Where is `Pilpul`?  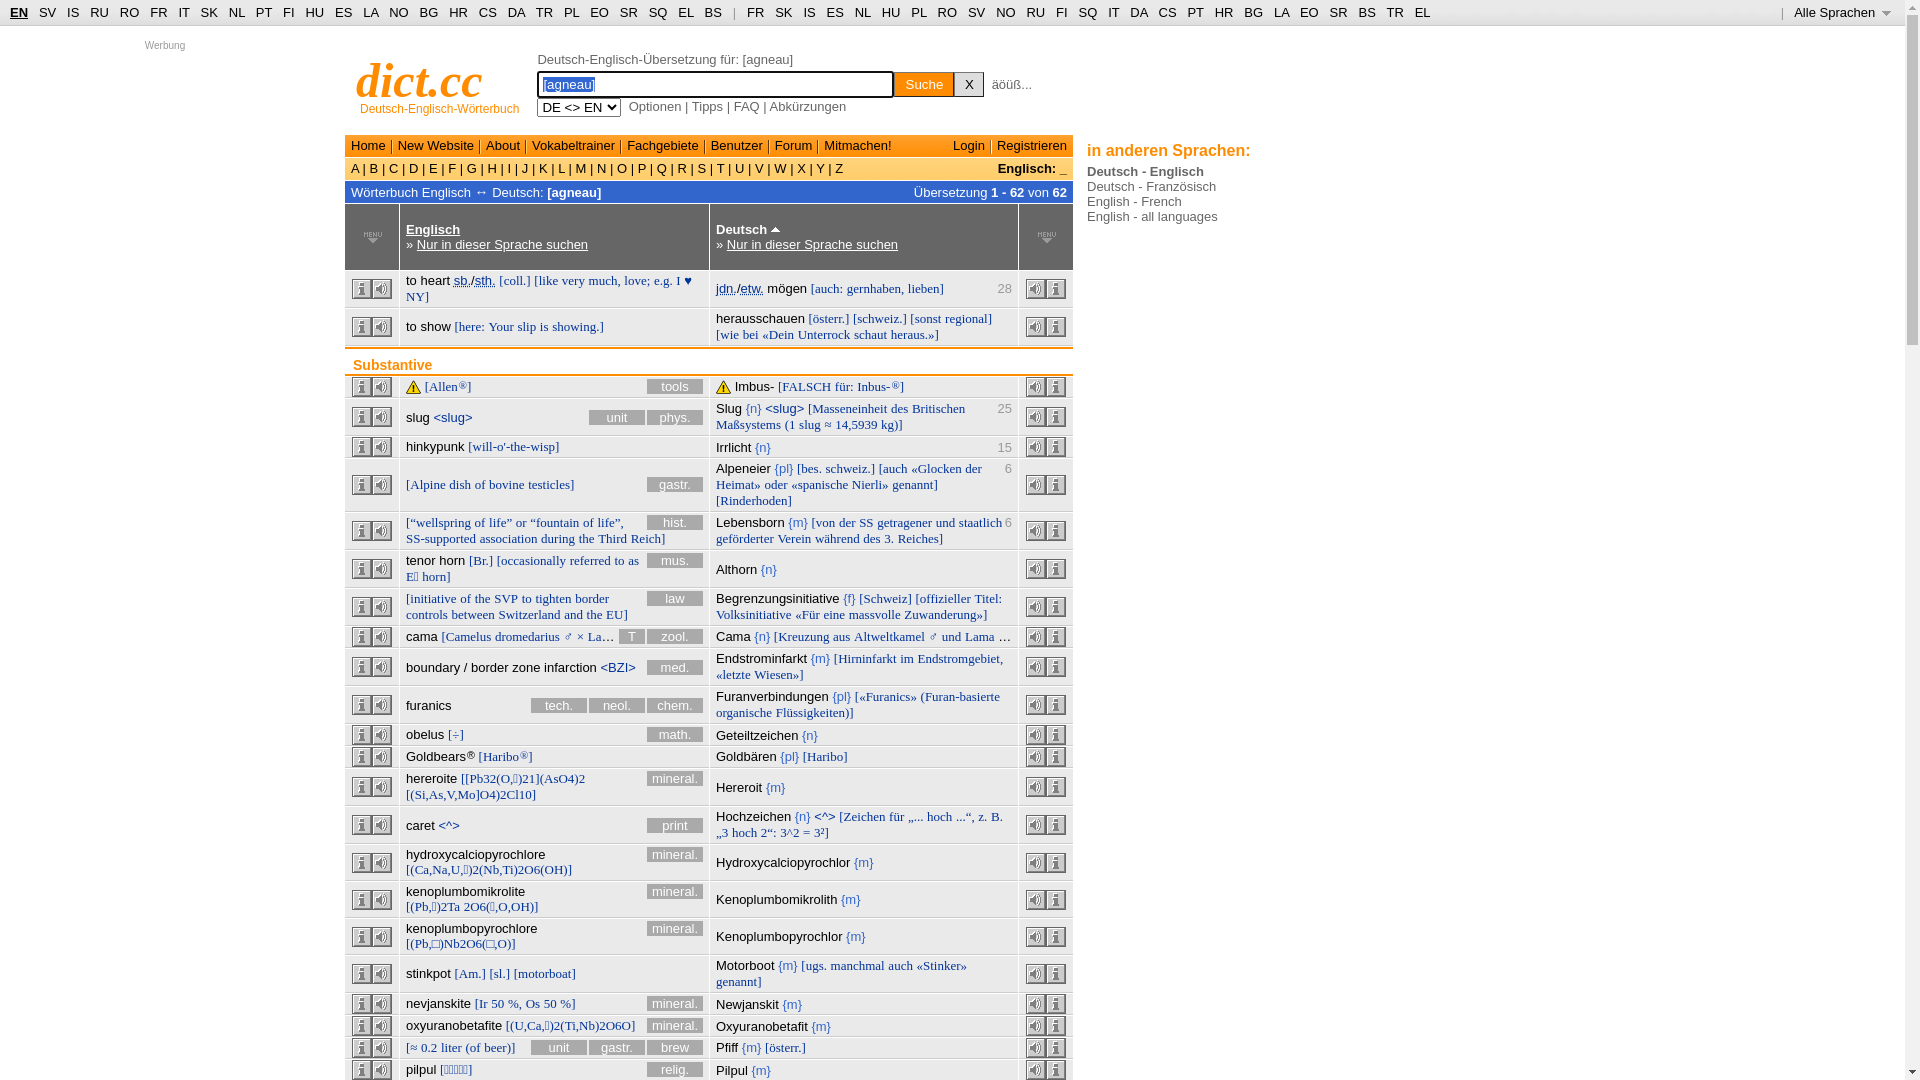 Pilpul is located at coordinates (732, 1070).